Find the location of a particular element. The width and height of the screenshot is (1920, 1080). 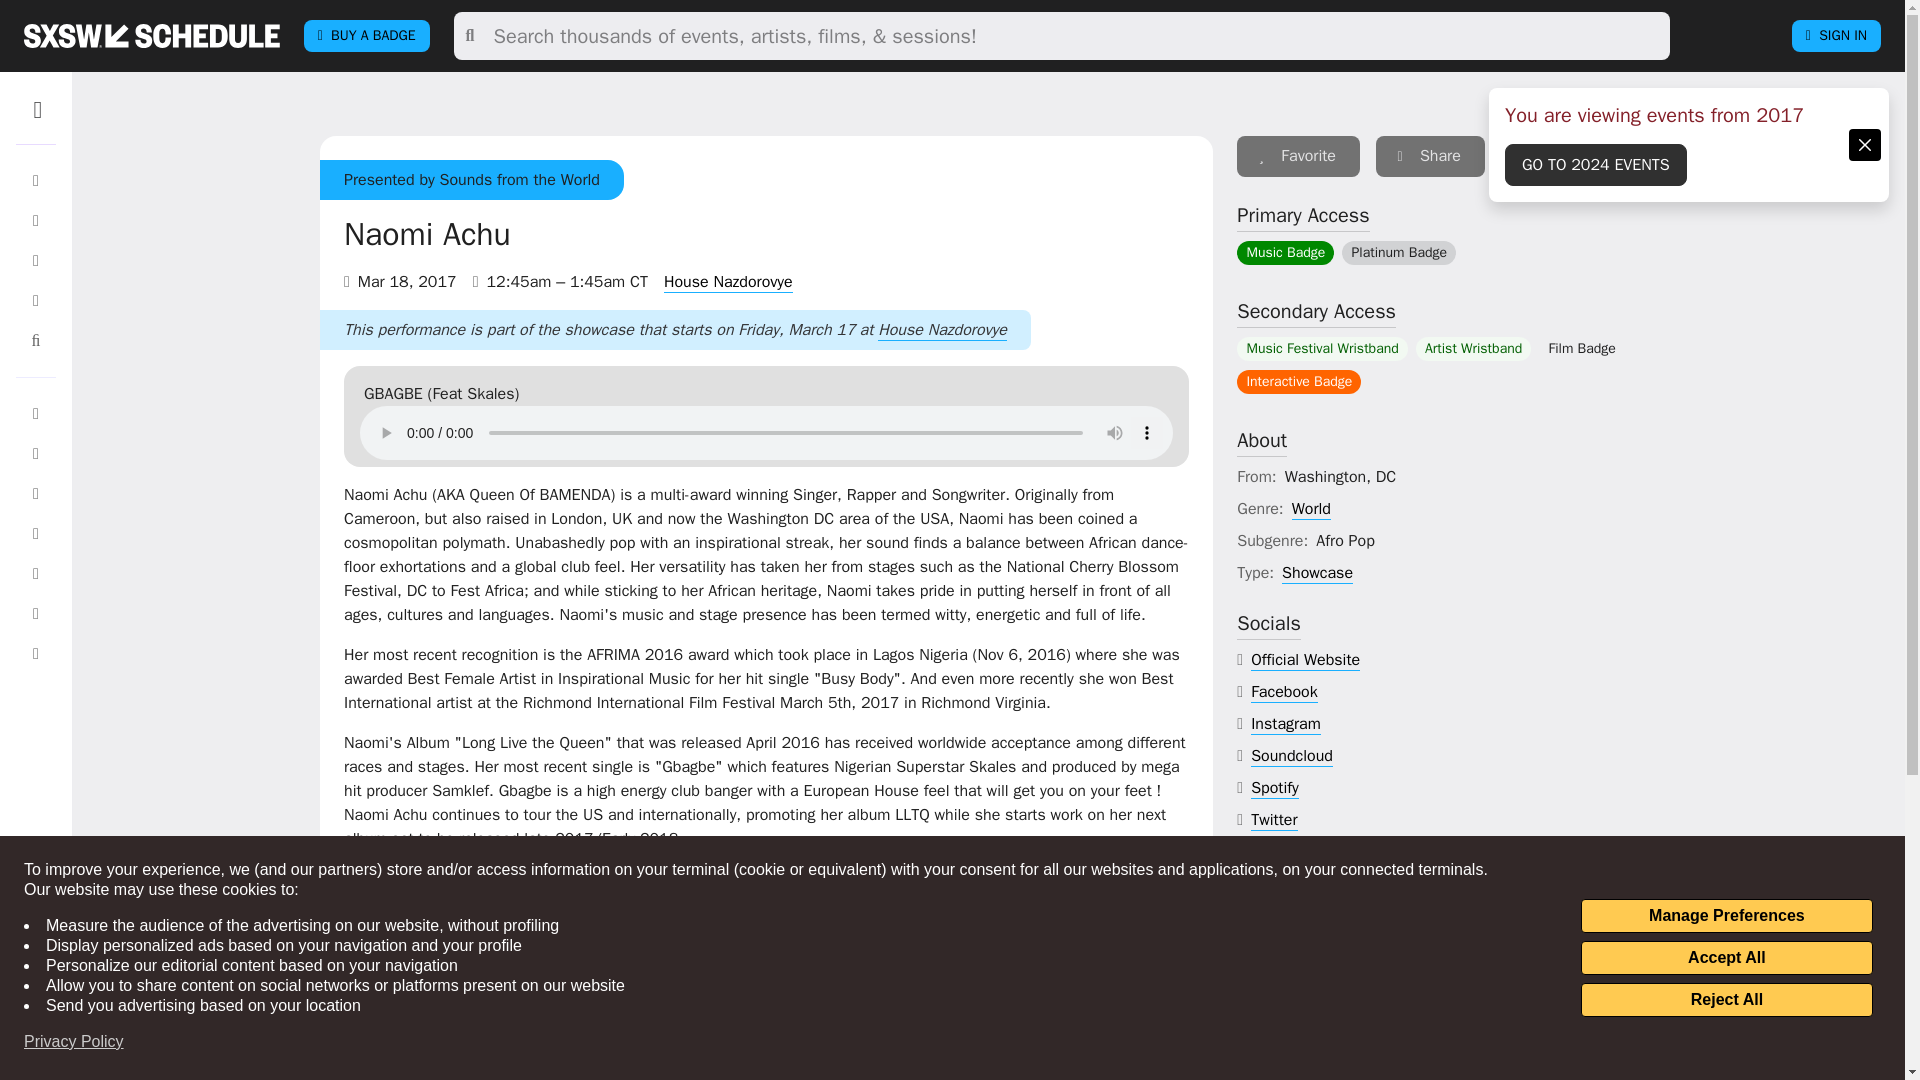

twitter is located at coordinates (1274, 820).